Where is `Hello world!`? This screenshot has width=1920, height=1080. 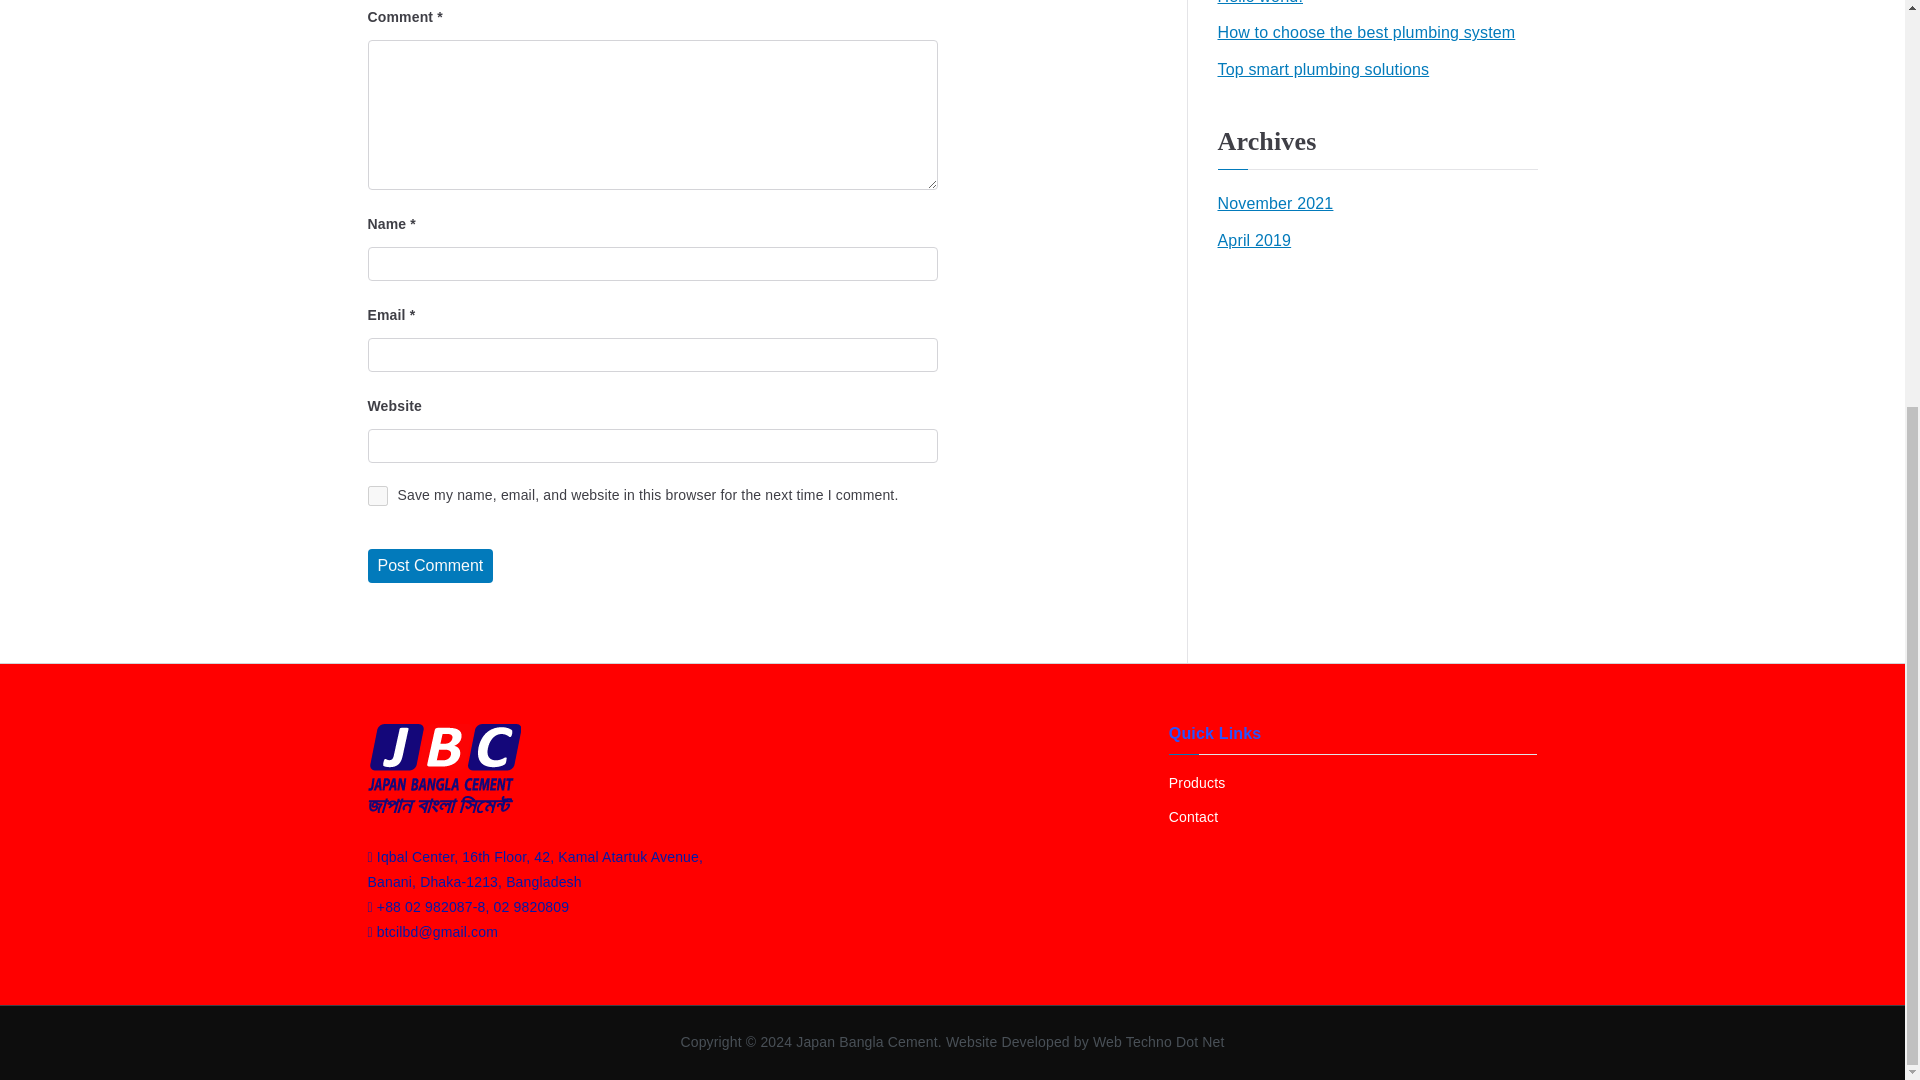
Hello world! is located at coordinates (1260, 6).